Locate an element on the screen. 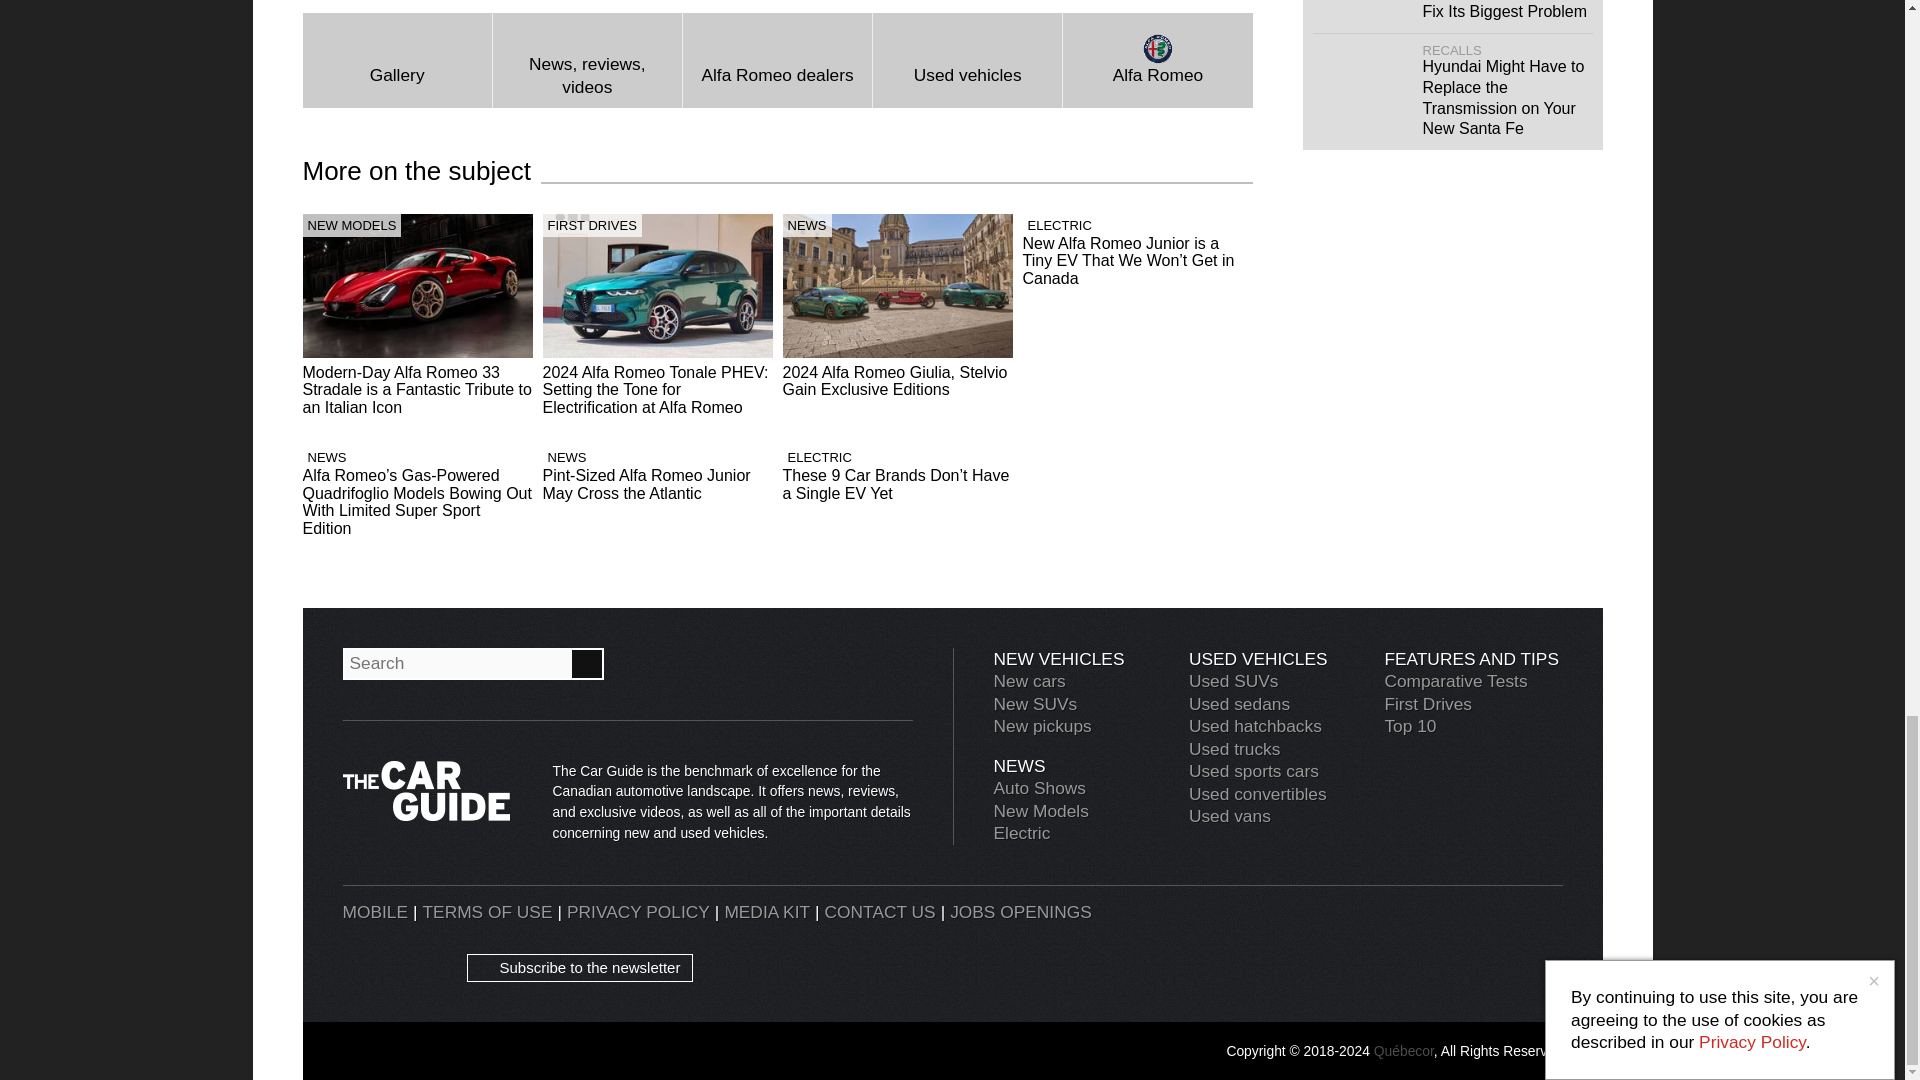 This screenshot has width=1920, height=1080. Le Guide de l'auto is located at coordinates (1422, 942).